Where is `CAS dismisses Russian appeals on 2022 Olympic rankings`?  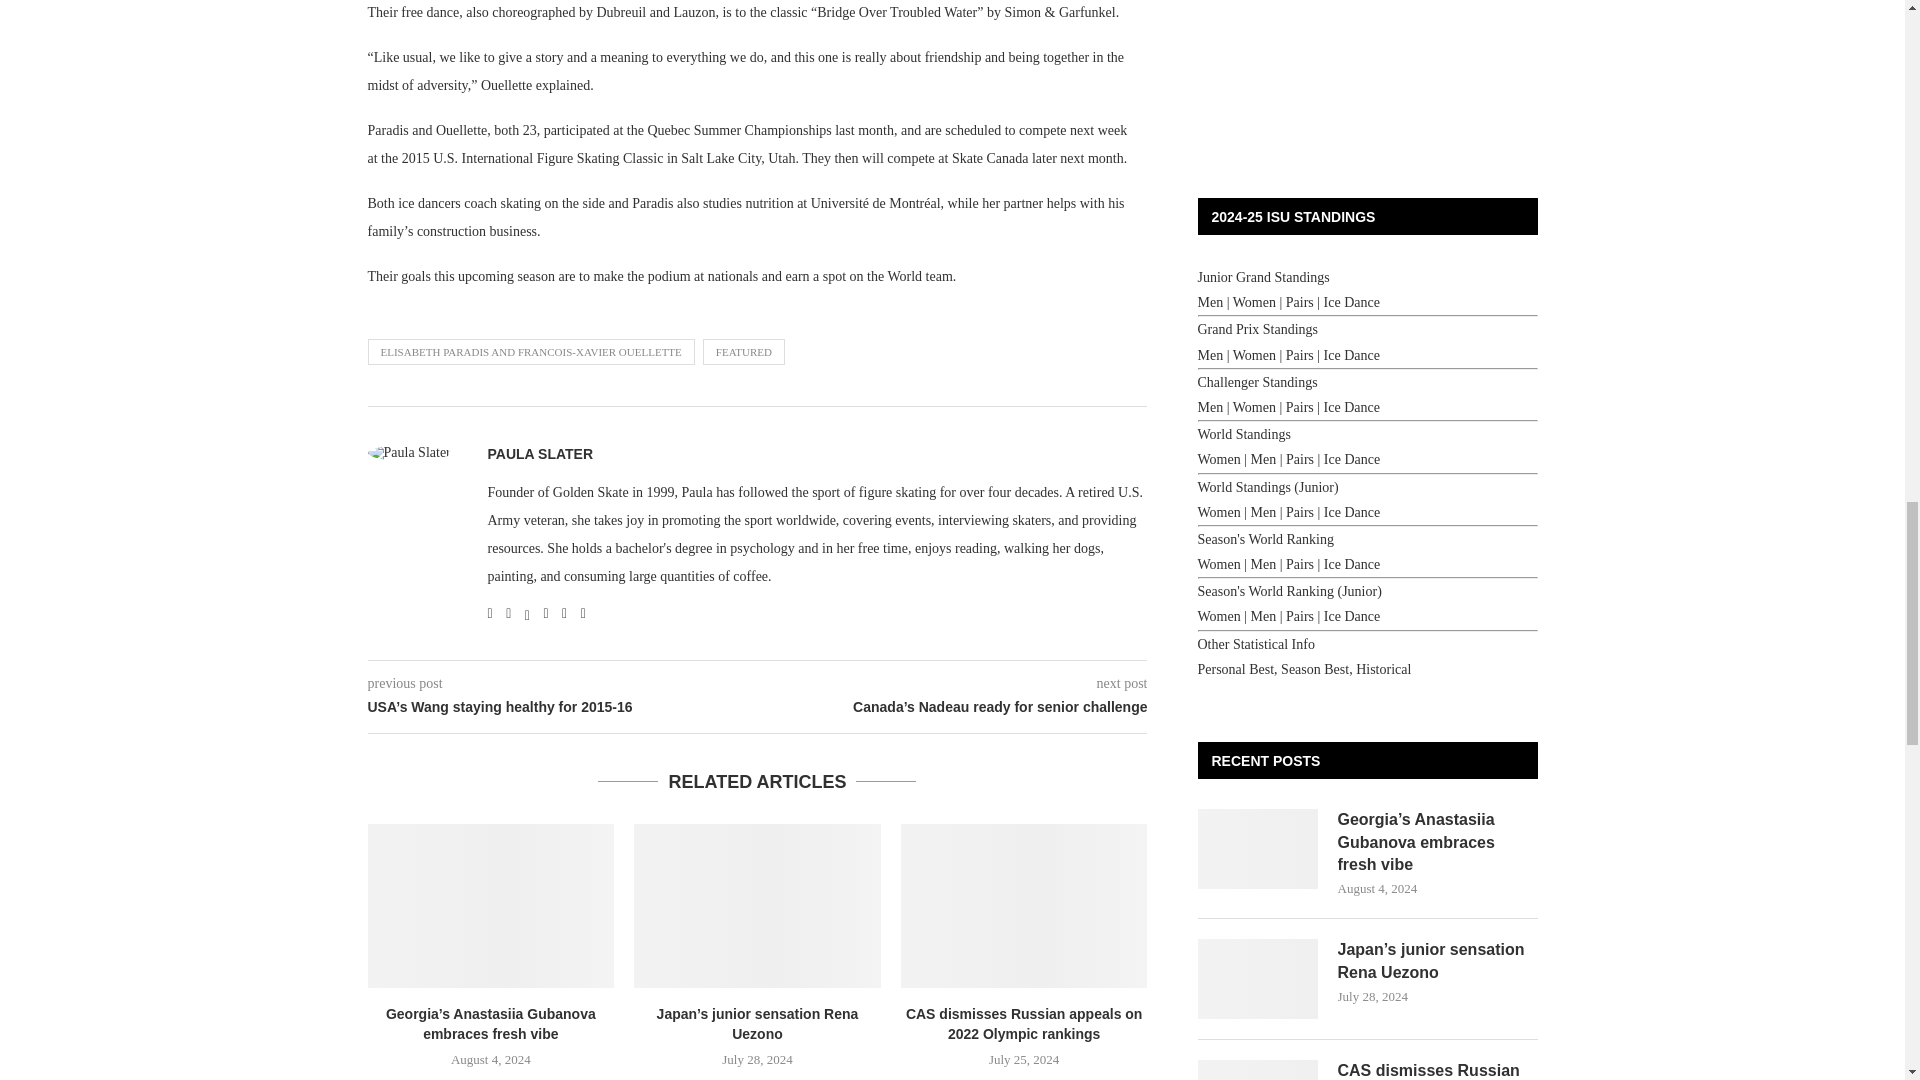 CAS dismisses Russian appeals on 2022 Olympic rankings is located at coordinates (1024, 906).